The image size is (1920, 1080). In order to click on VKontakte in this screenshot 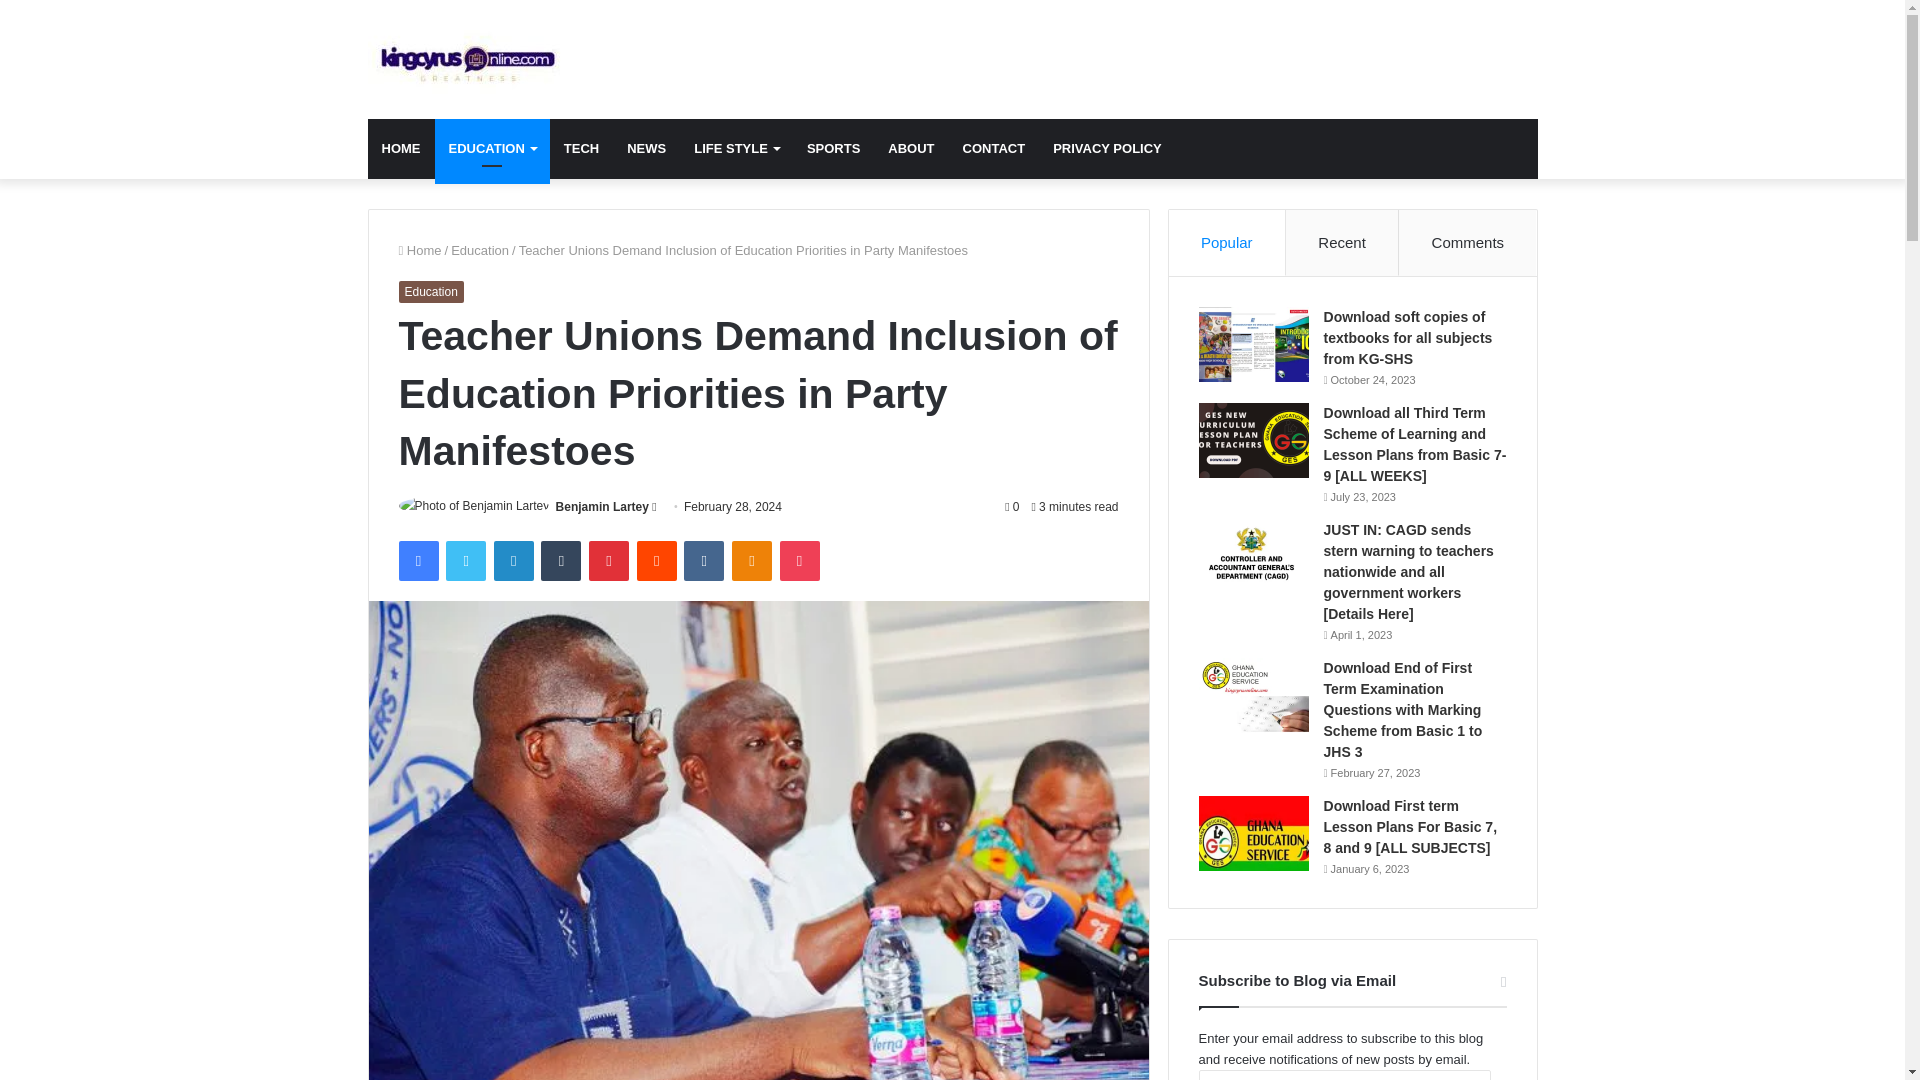, I will do `click(703, 561)`.